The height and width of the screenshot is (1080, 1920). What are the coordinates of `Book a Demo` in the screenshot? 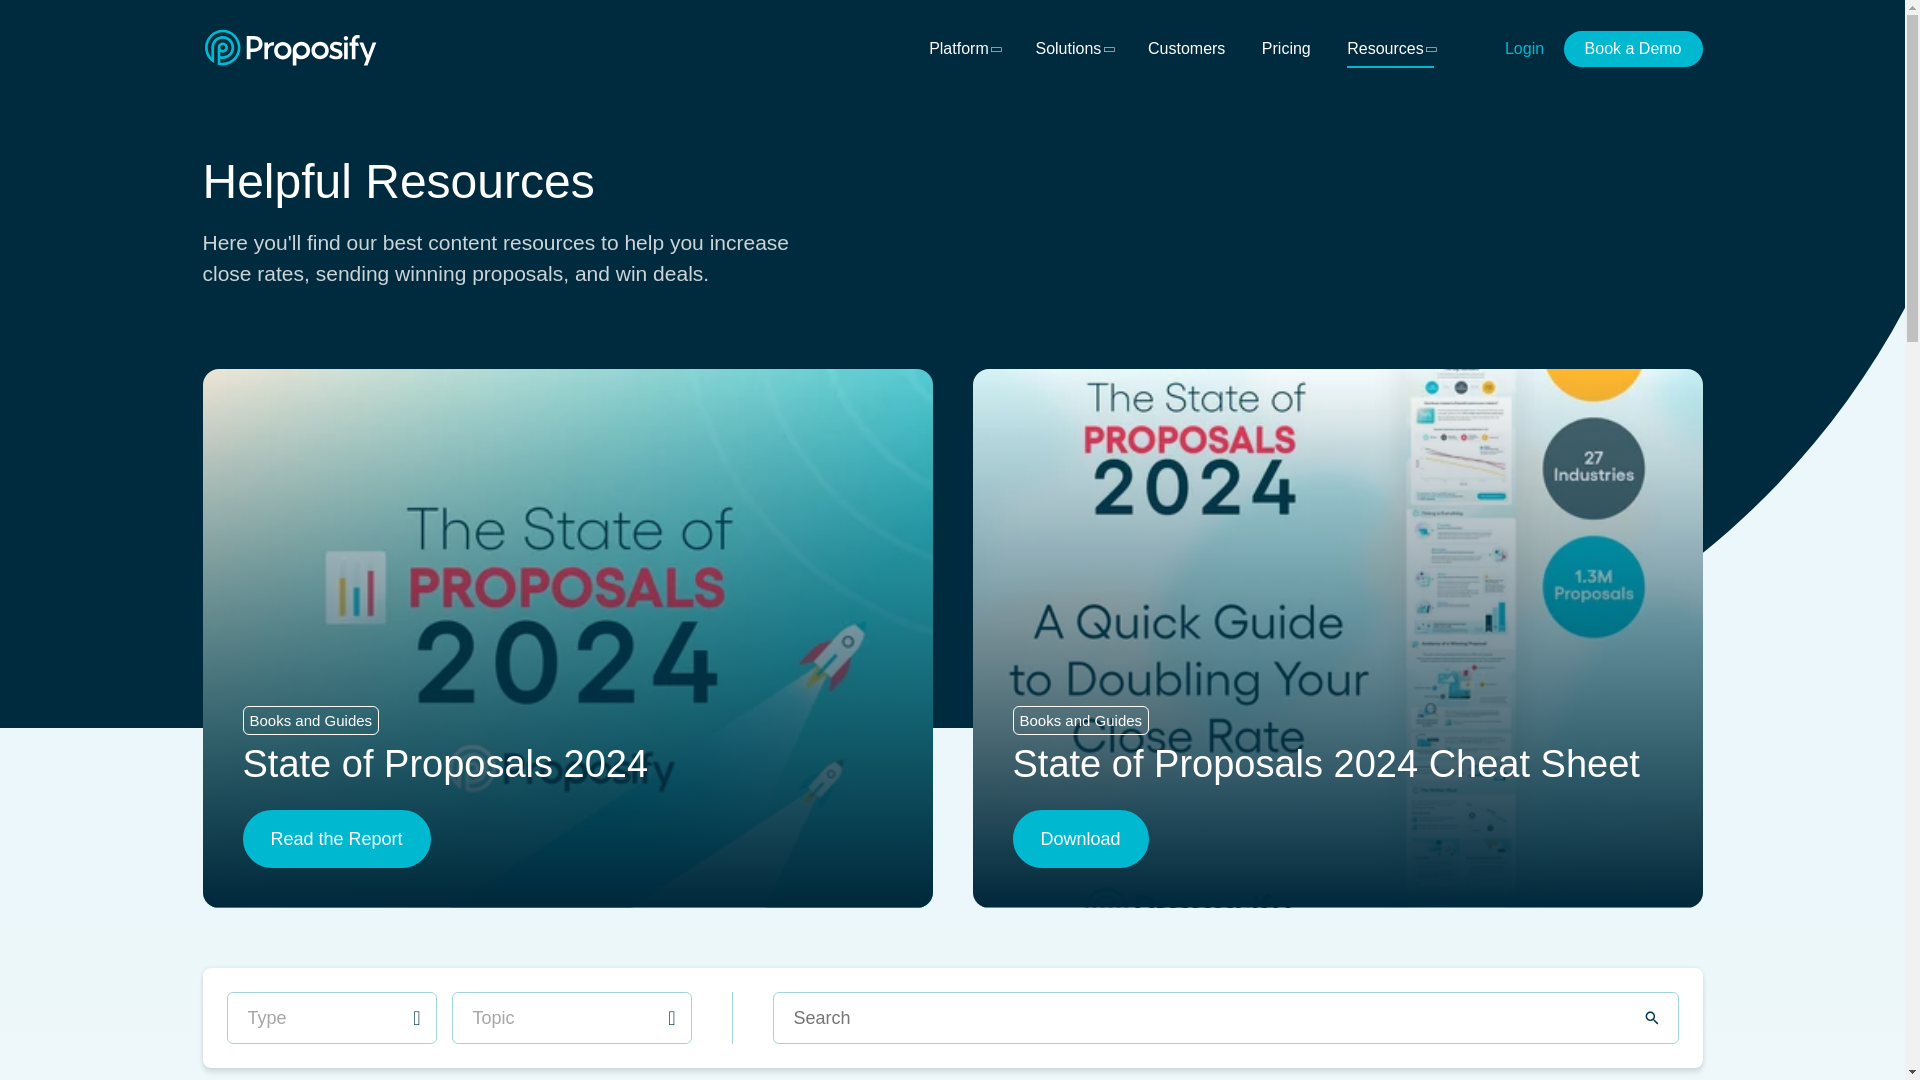 It's located at (1634, 48).